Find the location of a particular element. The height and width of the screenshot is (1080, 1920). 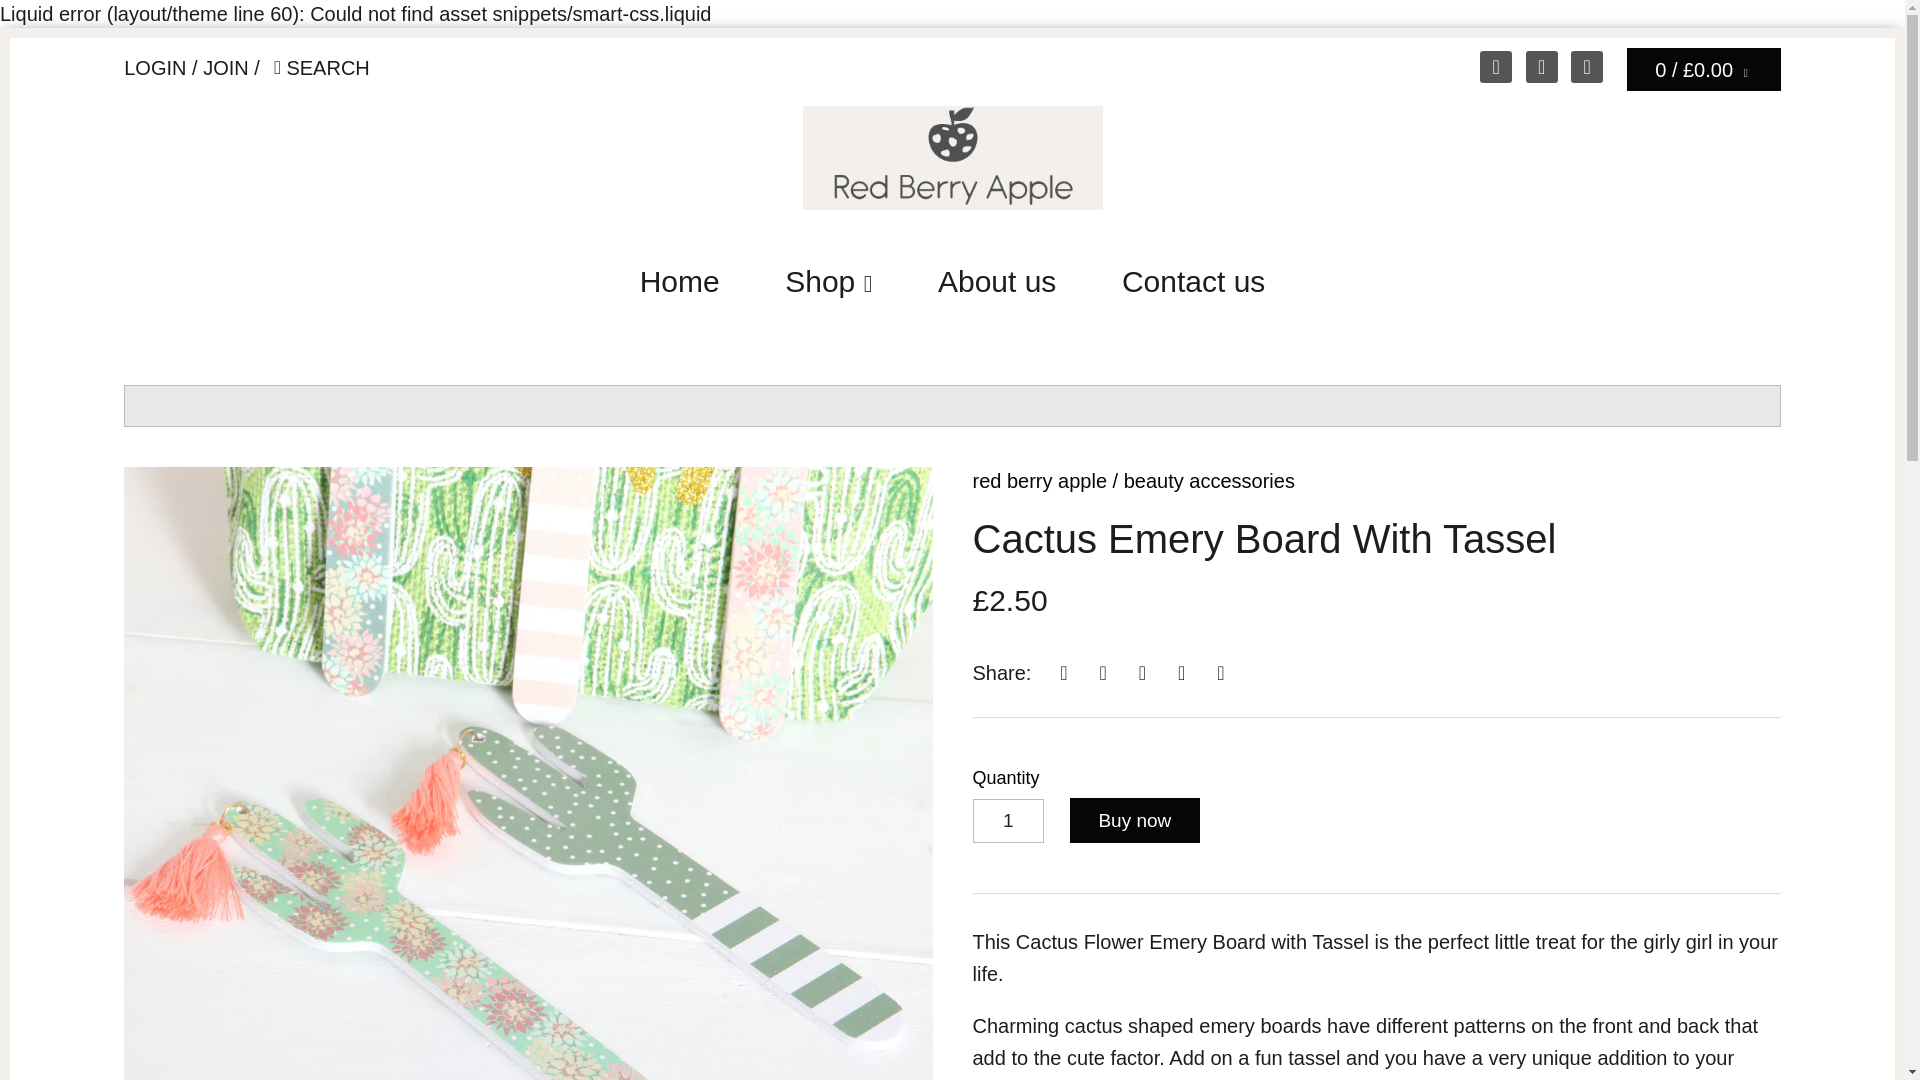

Pin the main product image is located at coordinates (1142, 672).